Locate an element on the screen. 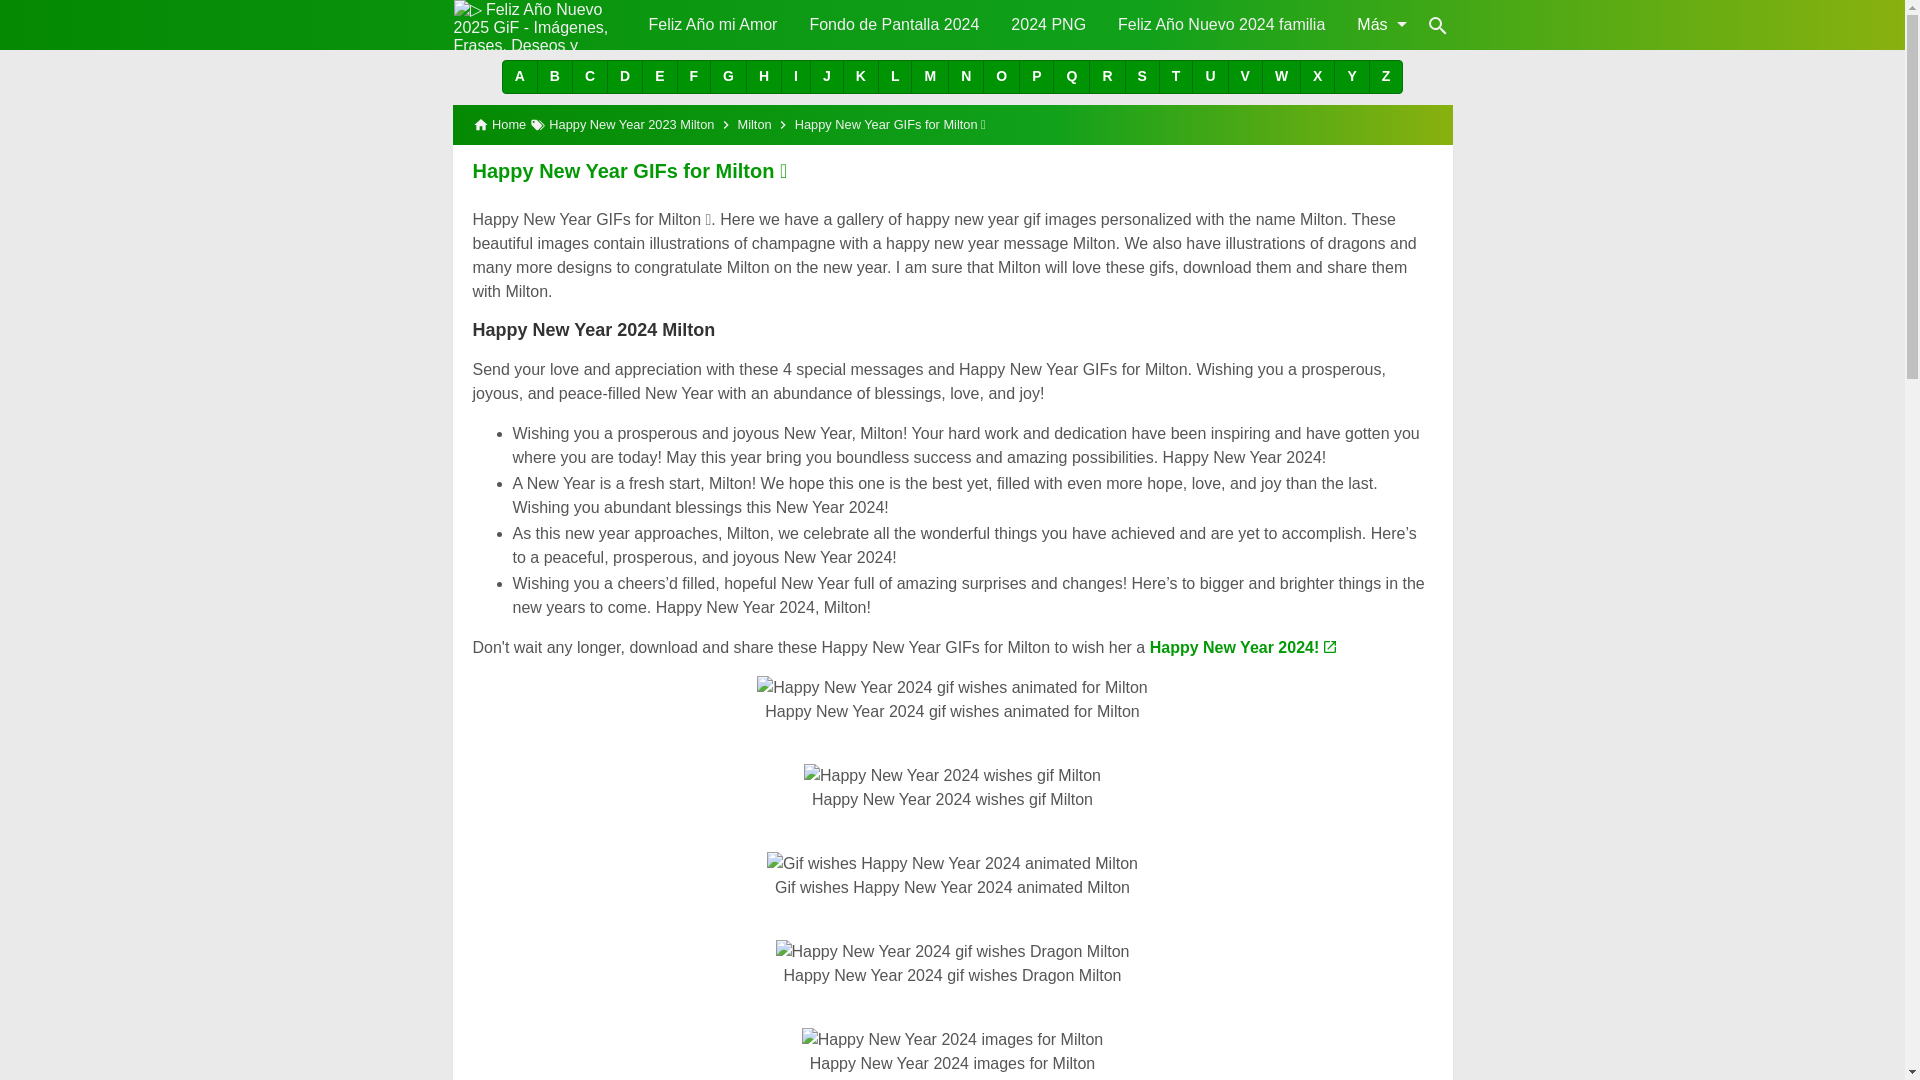 This screenshot has height=1080, width=1920. S is located at coordinates (1141, 76).